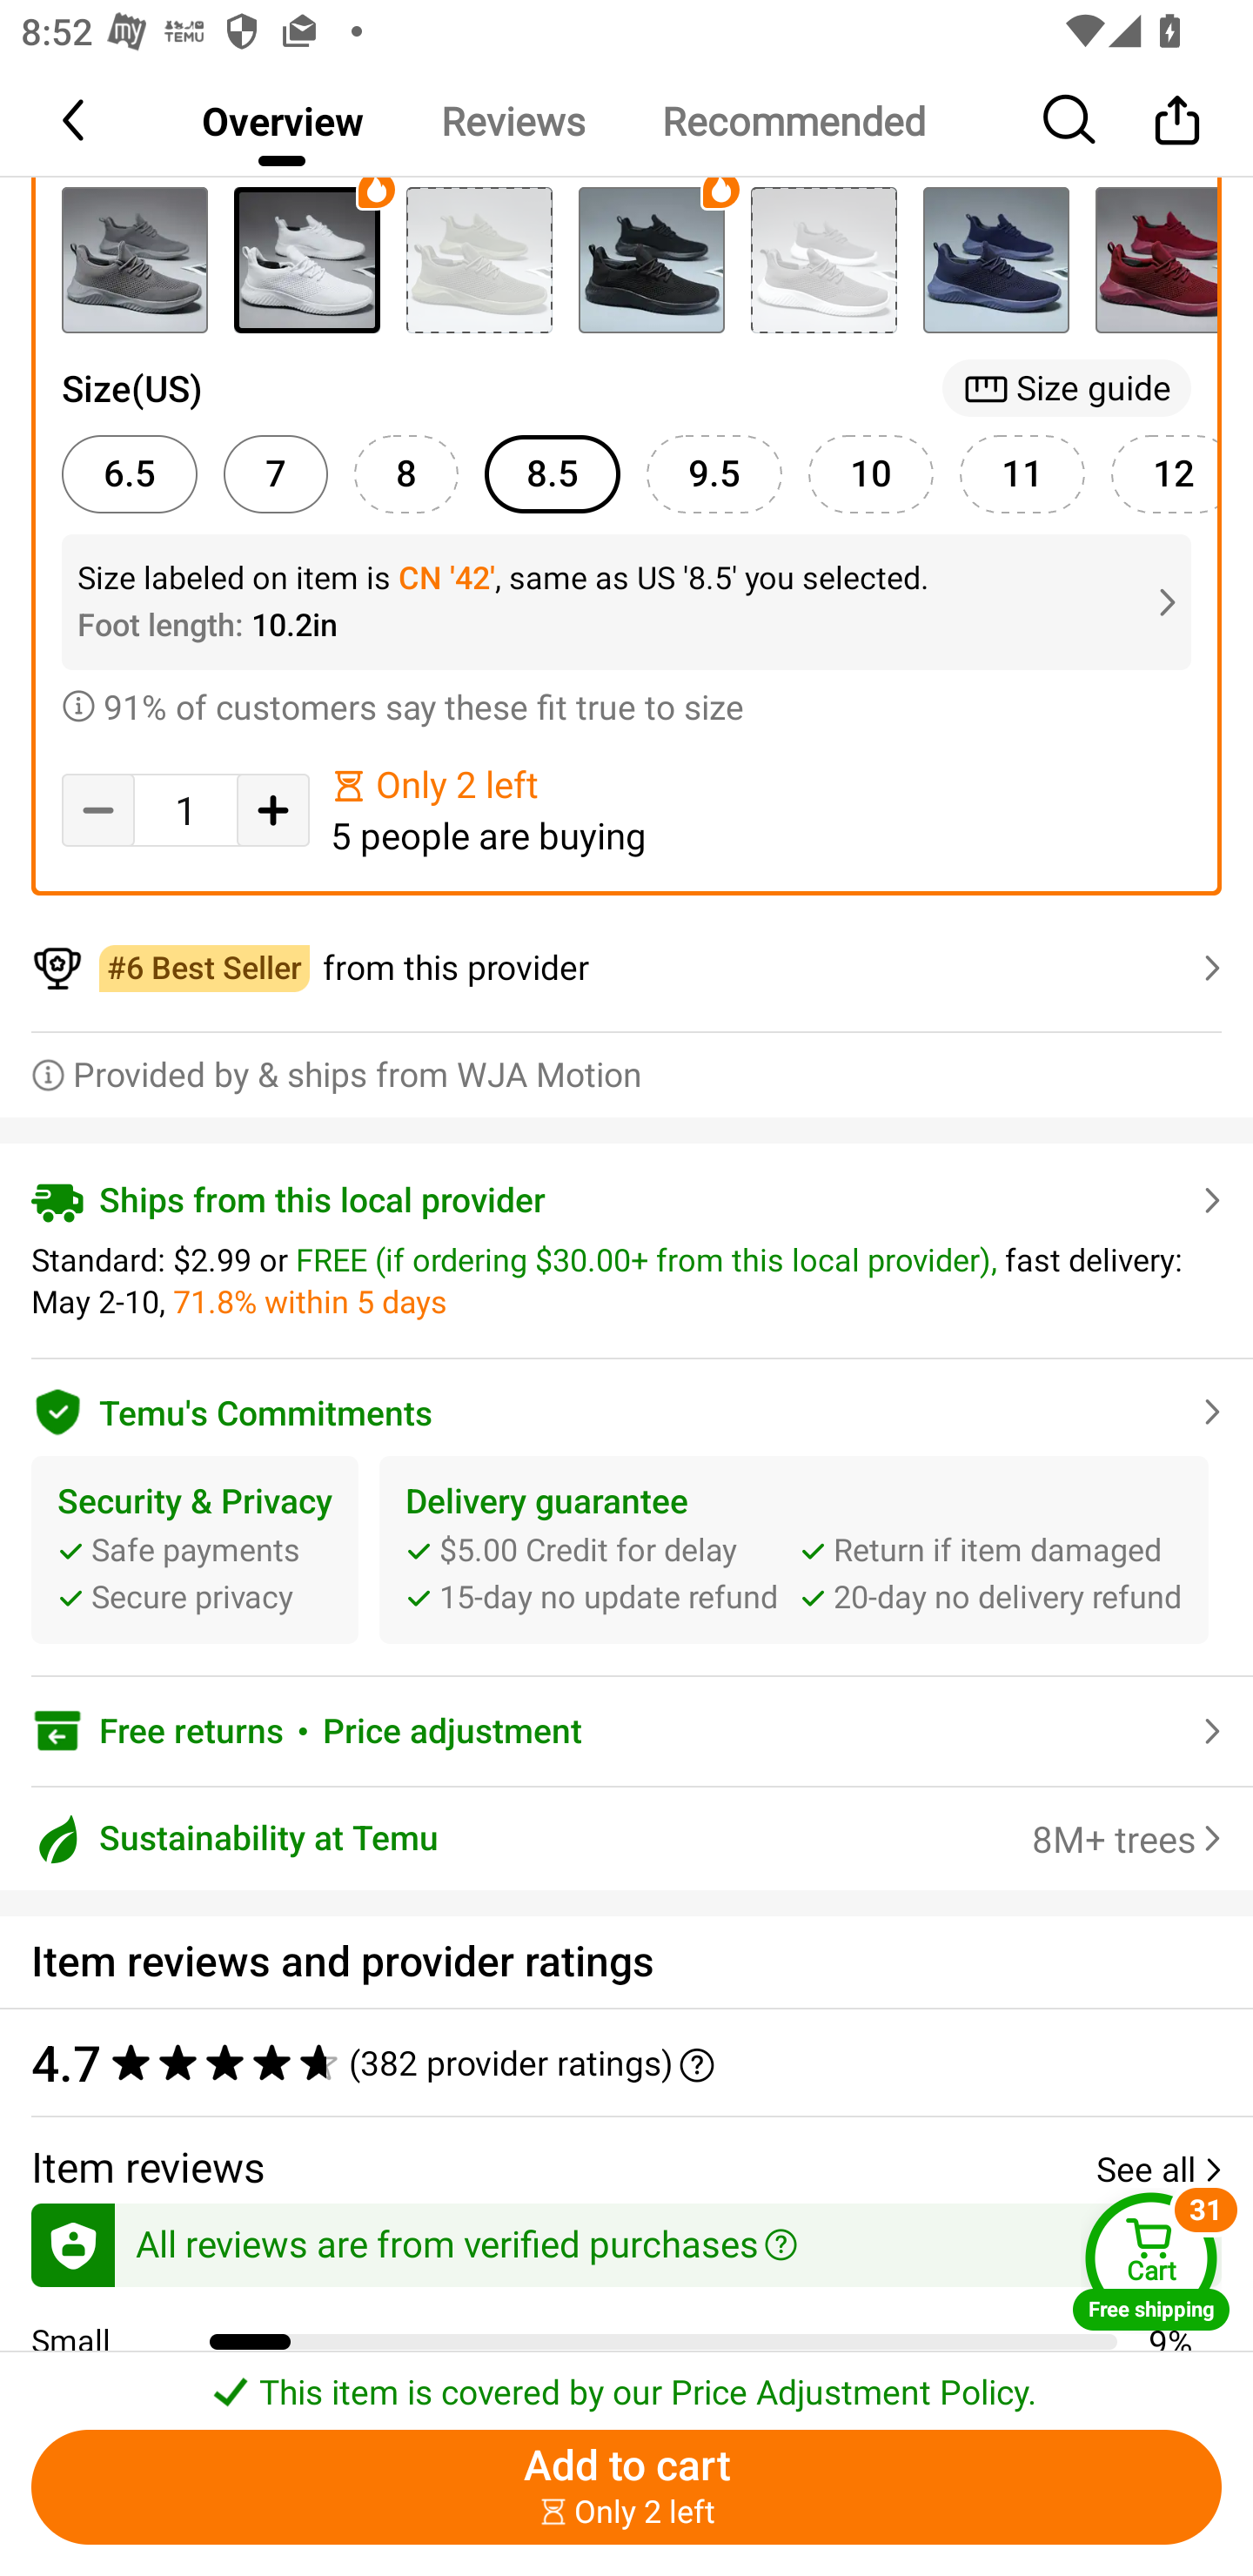  Describe the element at coordinates (1156, 259) in the screenshot. I see `Burgundy` at that location.